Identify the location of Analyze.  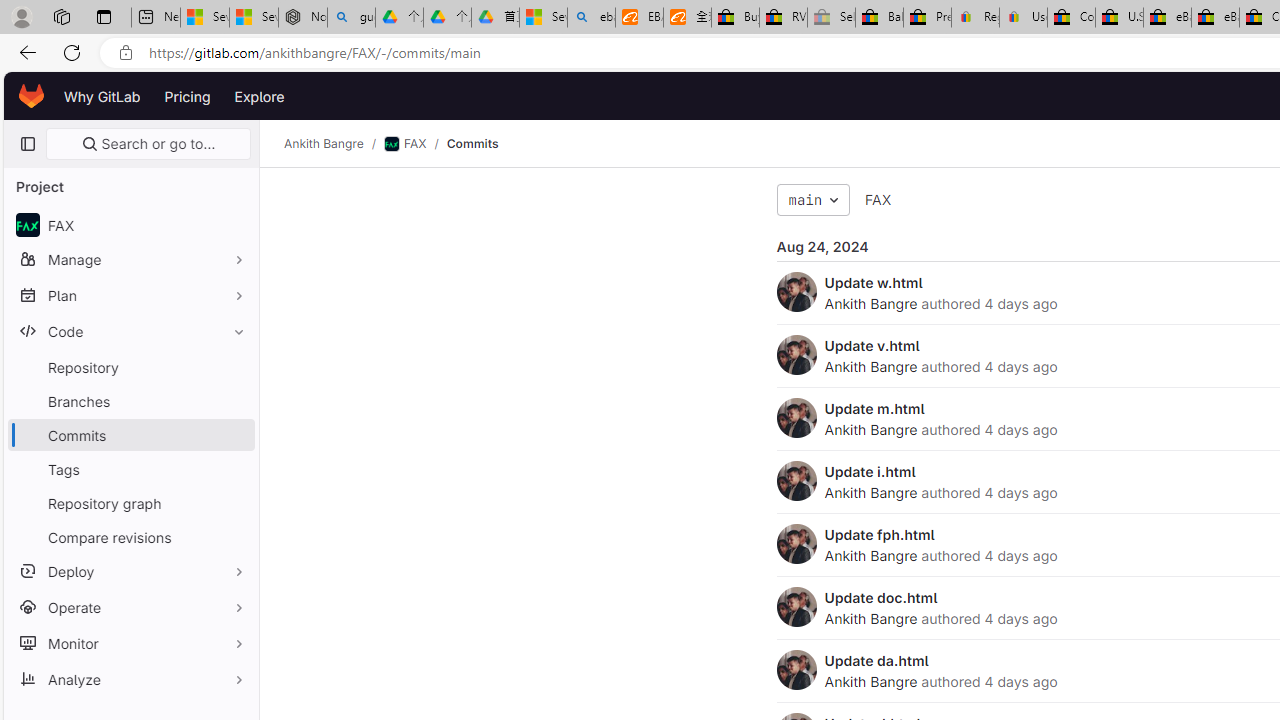
(130, 678).